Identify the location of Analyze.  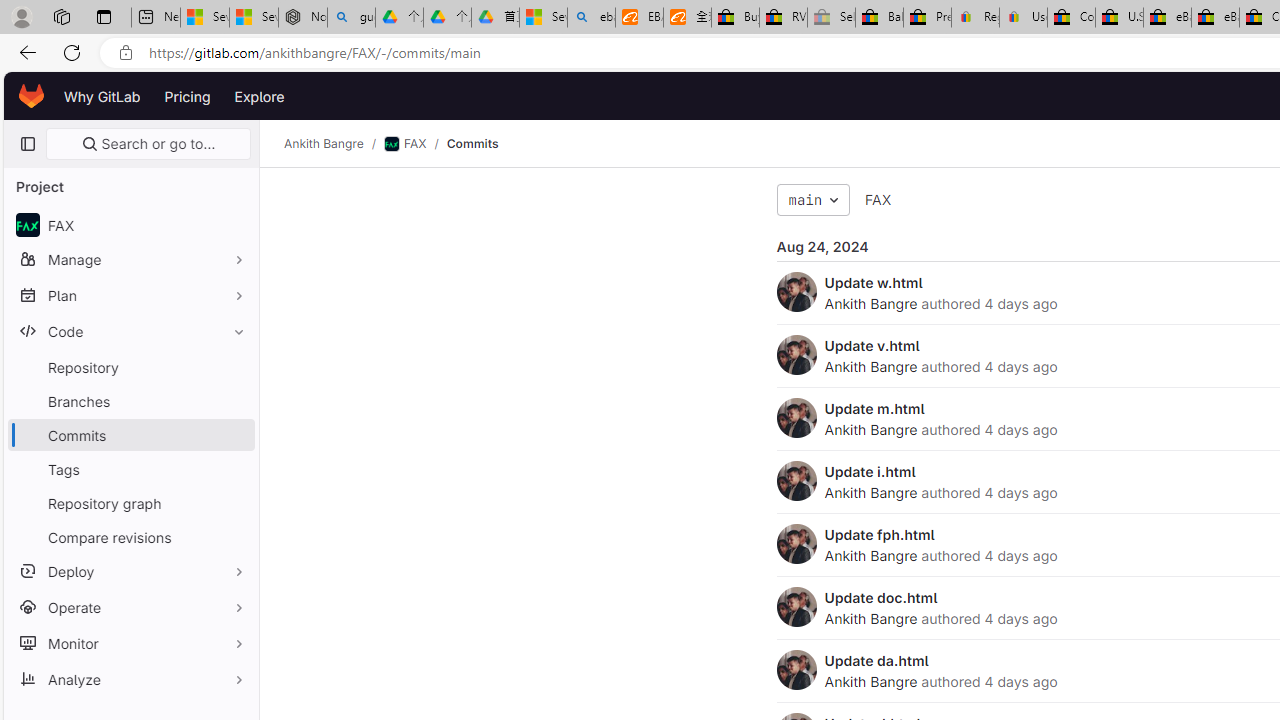
(130, 678).